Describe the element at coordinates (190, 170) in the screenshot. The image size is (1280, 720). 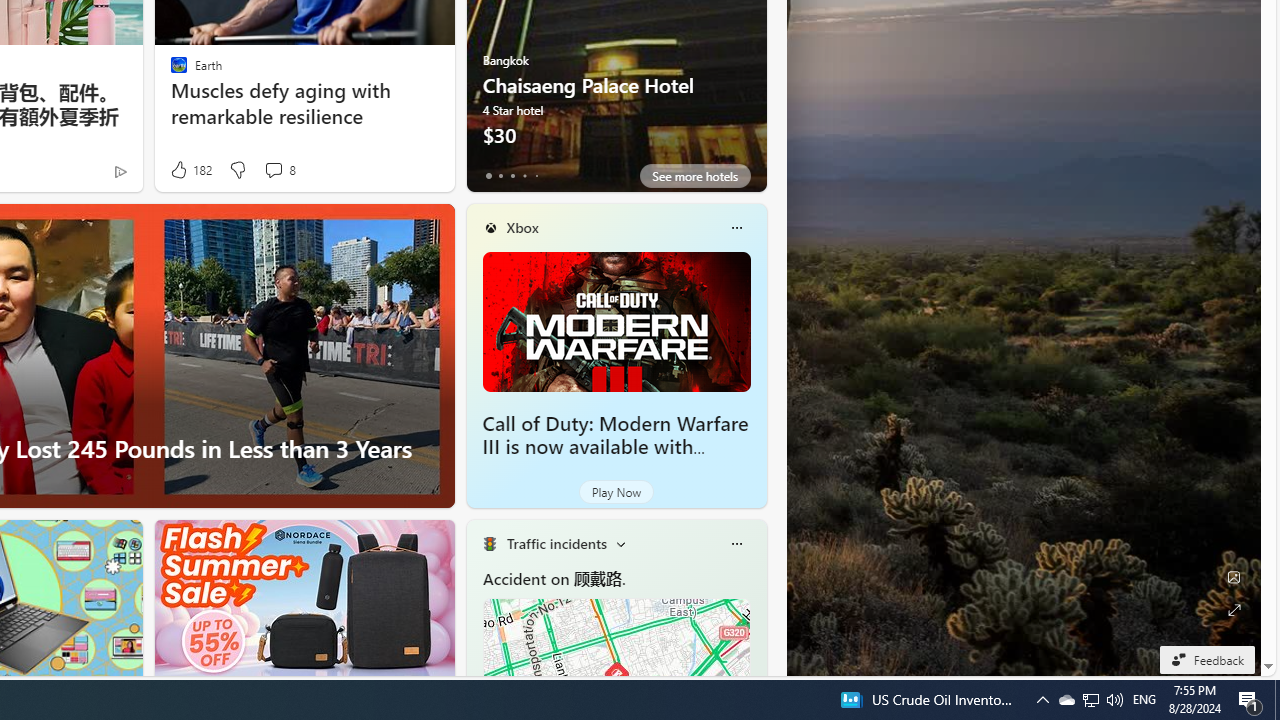
I see `182 Like` at that location.